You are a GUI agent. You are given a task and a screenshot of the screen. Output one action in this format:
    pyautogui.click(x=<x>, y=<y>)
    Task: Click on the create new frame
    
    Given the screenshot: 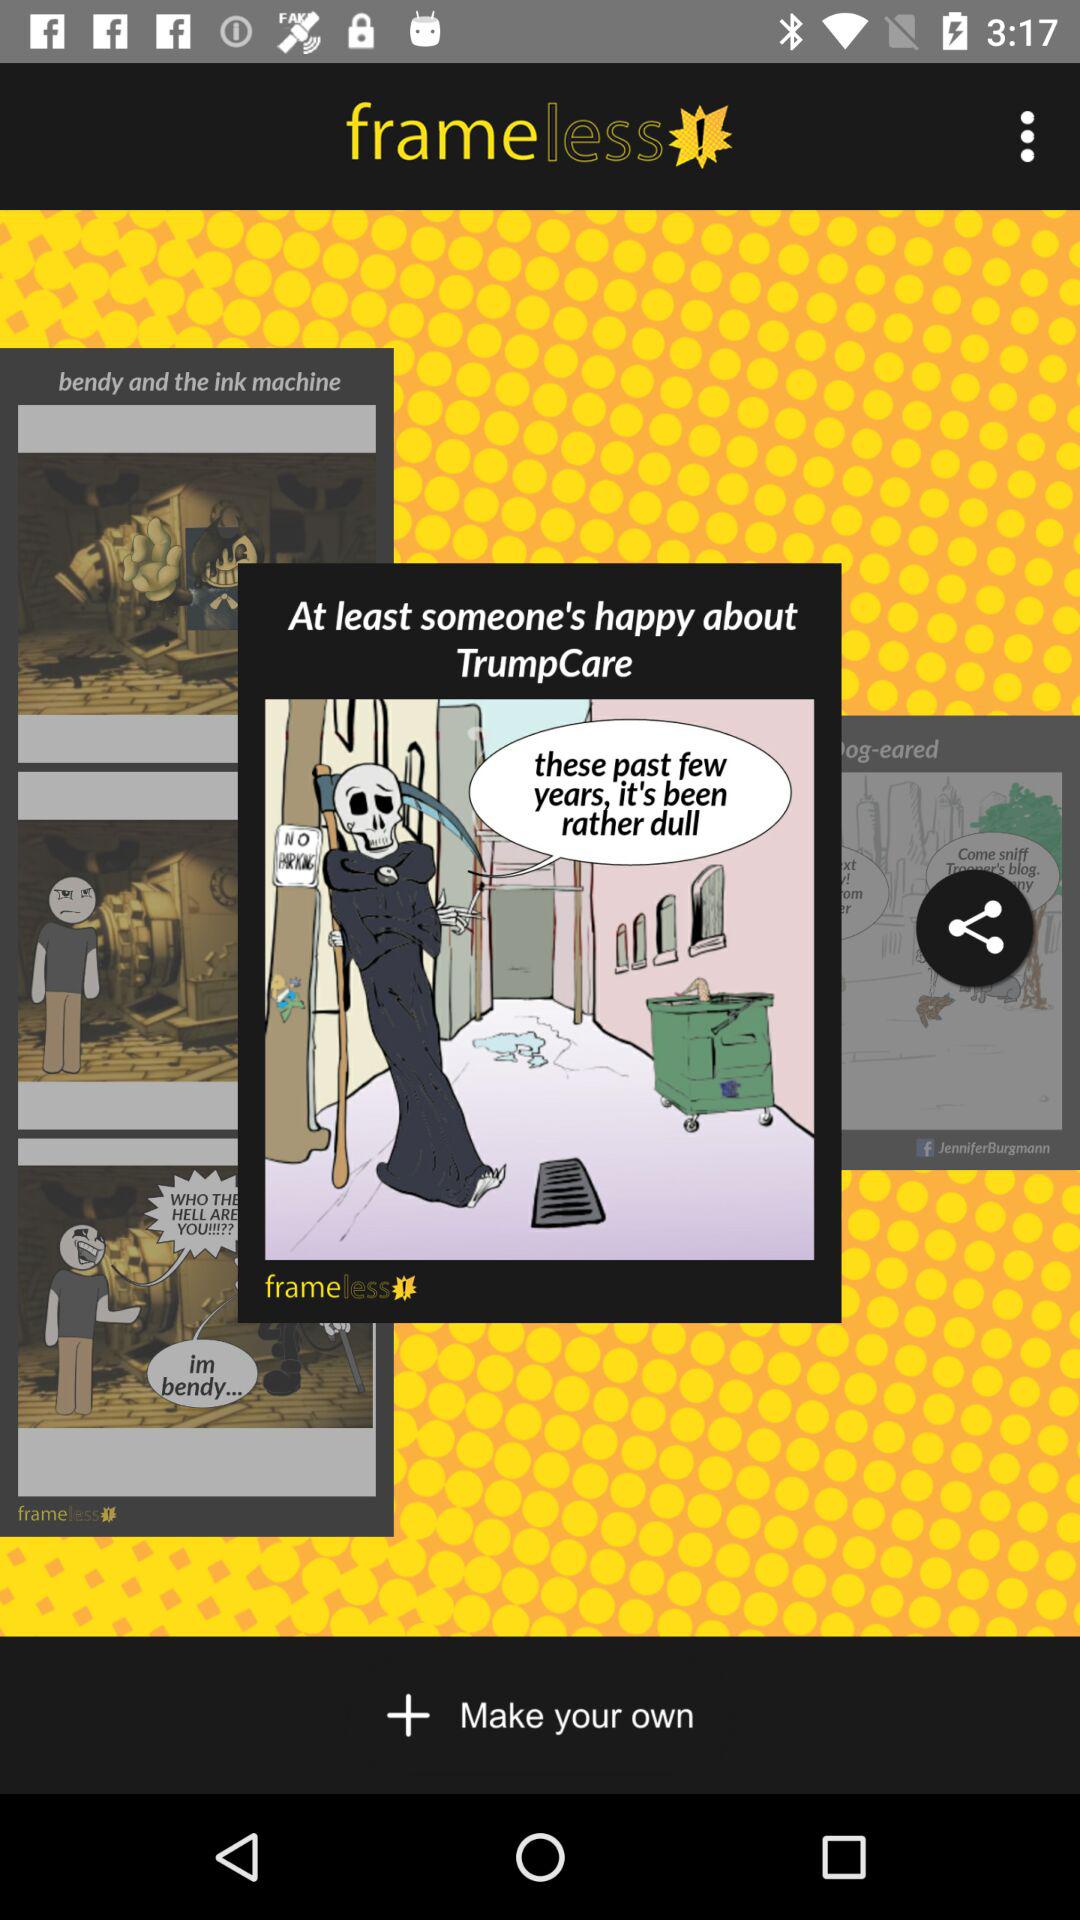 What is the action you would take?
    pyautogui.click(x=540, y=1715)
    